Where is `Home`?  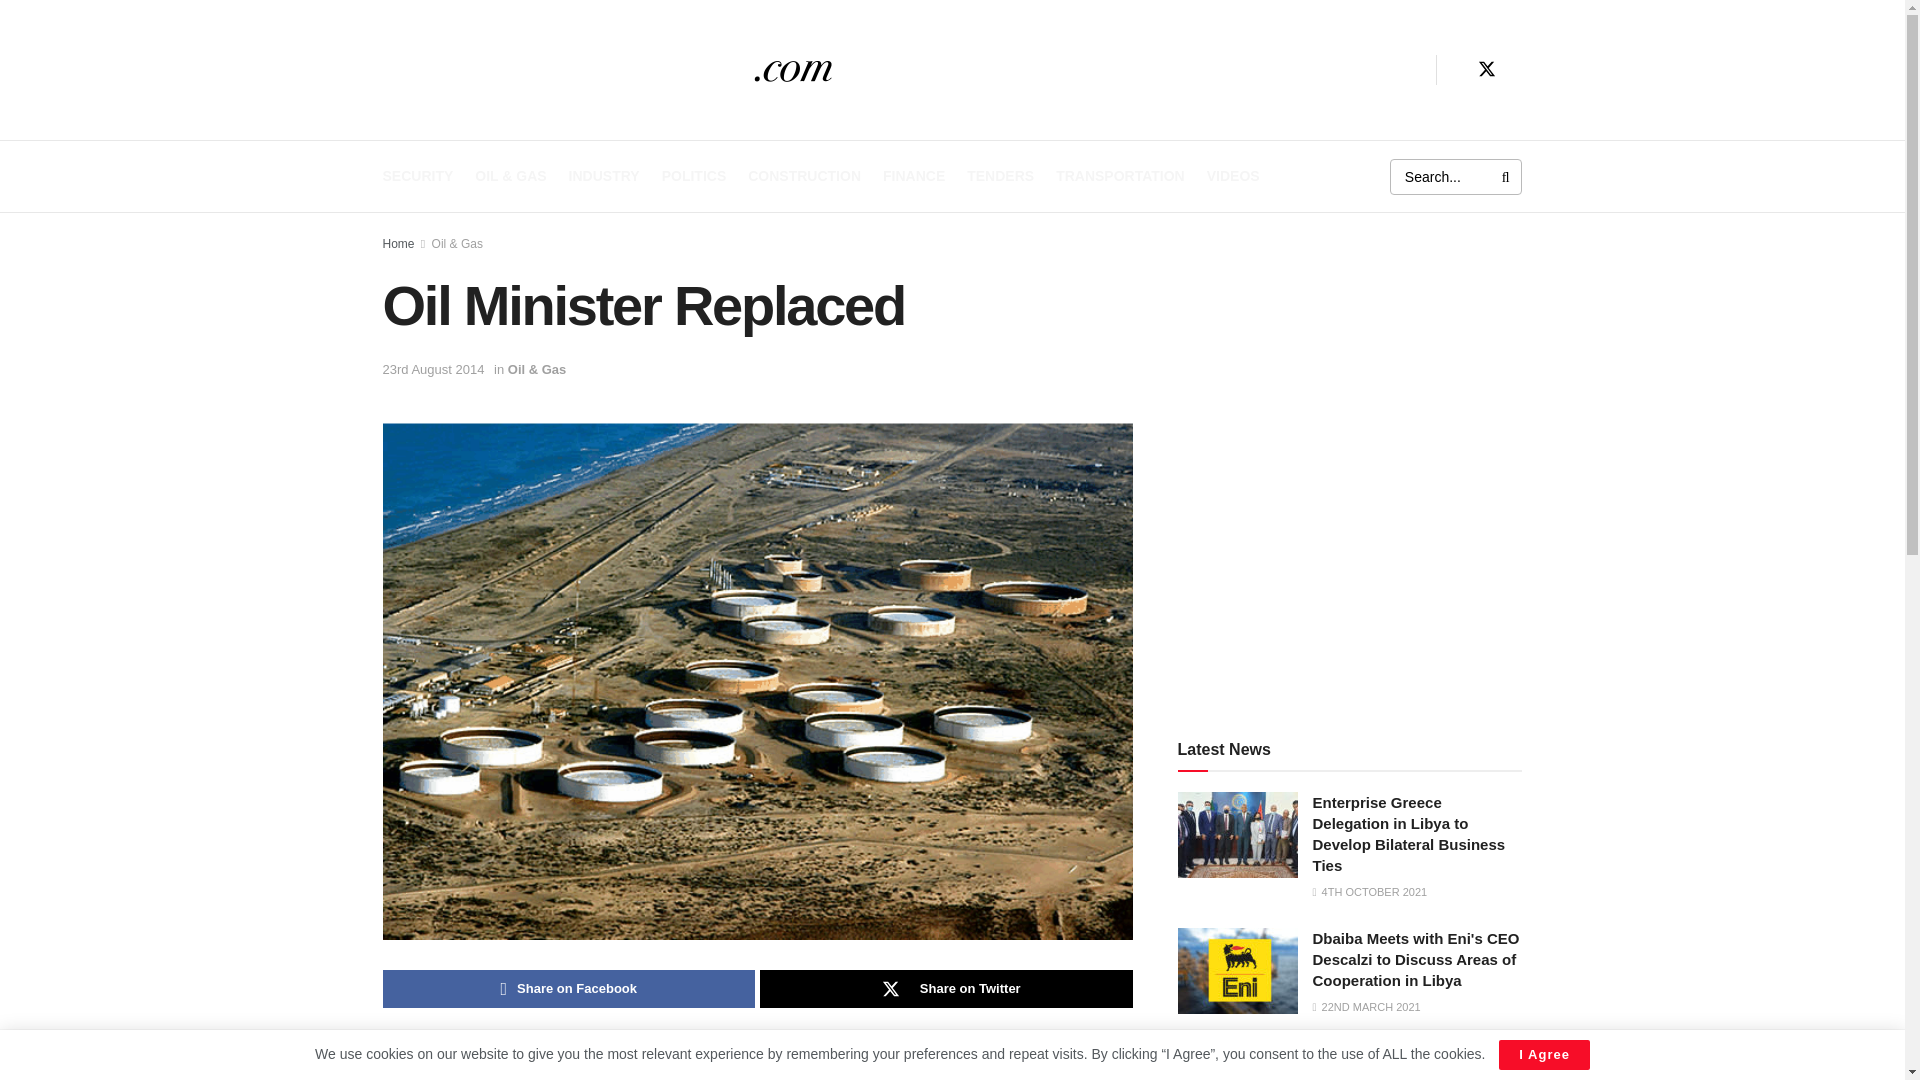 Home is located at coordinates (398, 243).